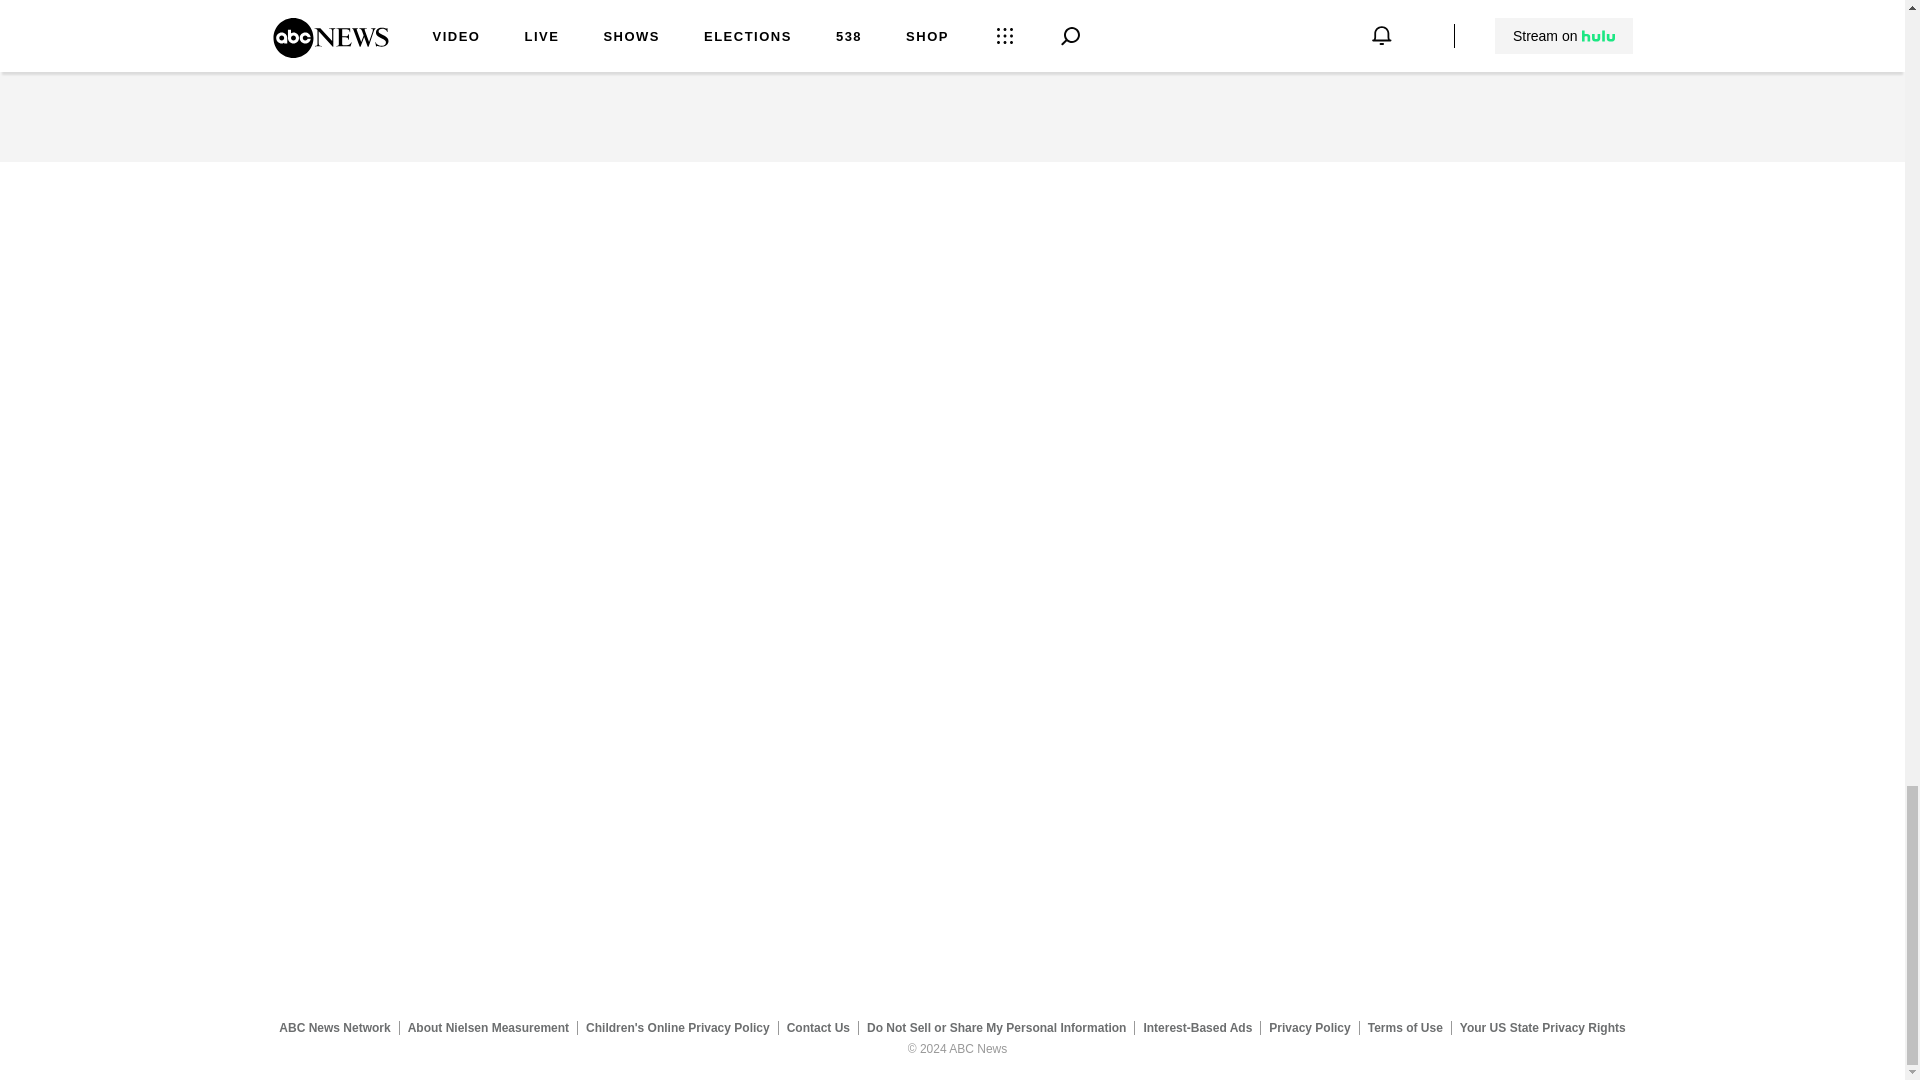 This screenshot has width=1920, height=1080. Describe the element at coordinates (334, 1027) in the screenshot. I see `ABC News Network` at that location.